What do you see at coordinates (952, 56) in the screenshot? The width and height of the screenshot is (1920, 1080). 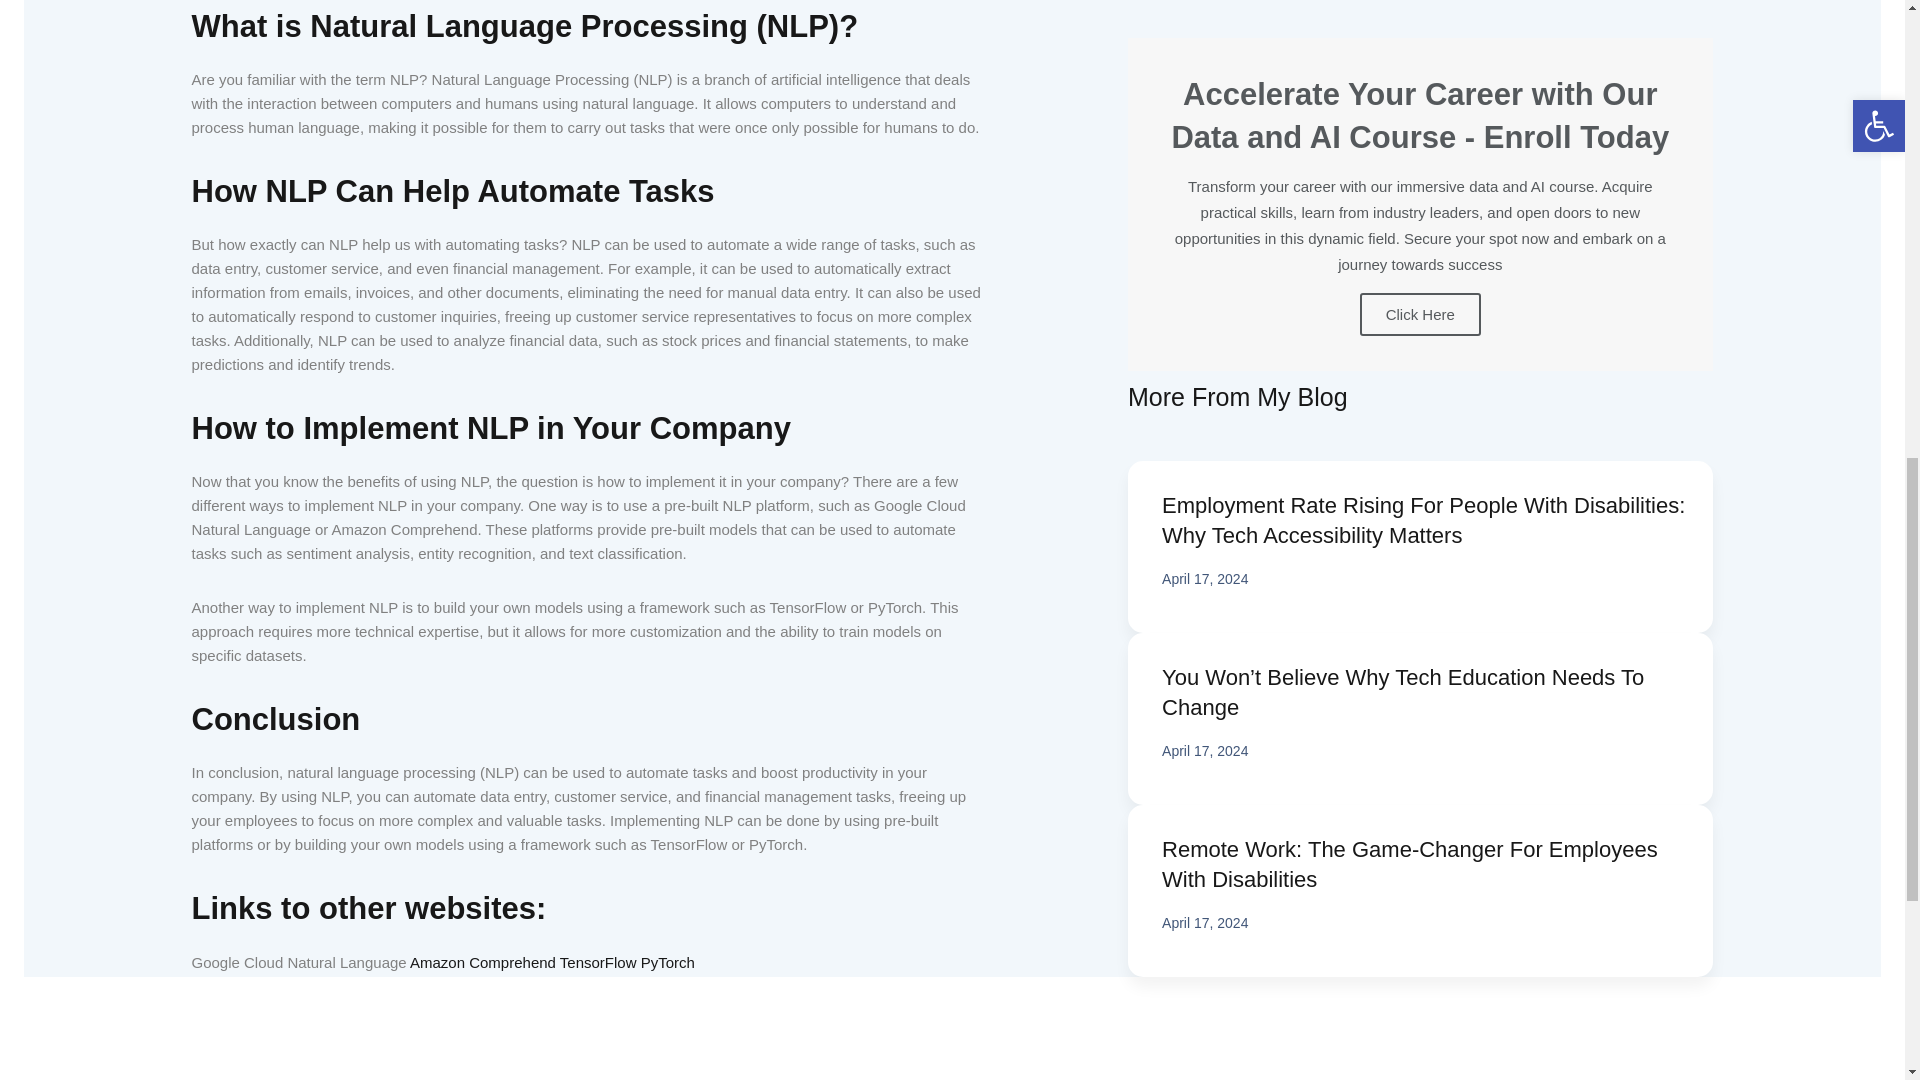 I see `Sign up` at bounding box center [952, 56].